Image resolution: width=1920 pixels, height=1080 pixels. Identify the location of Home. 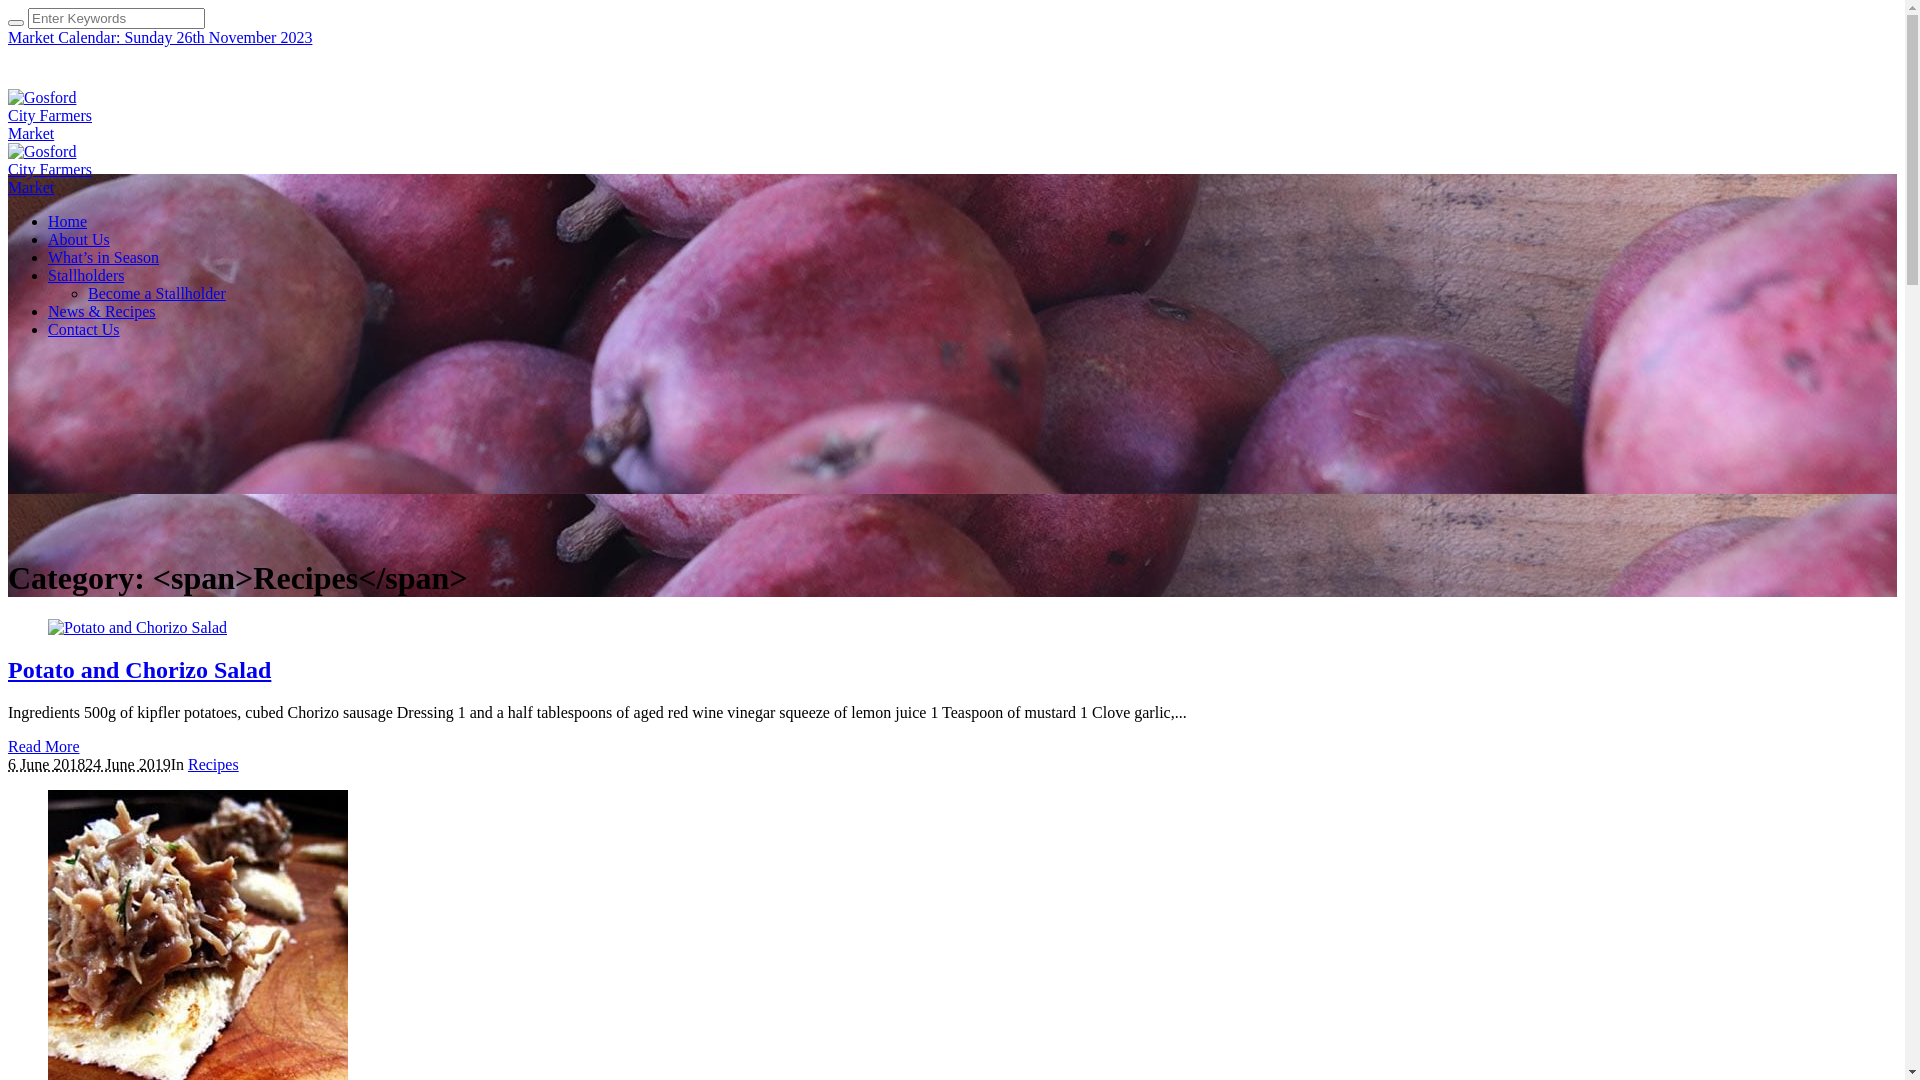
(68, 222).